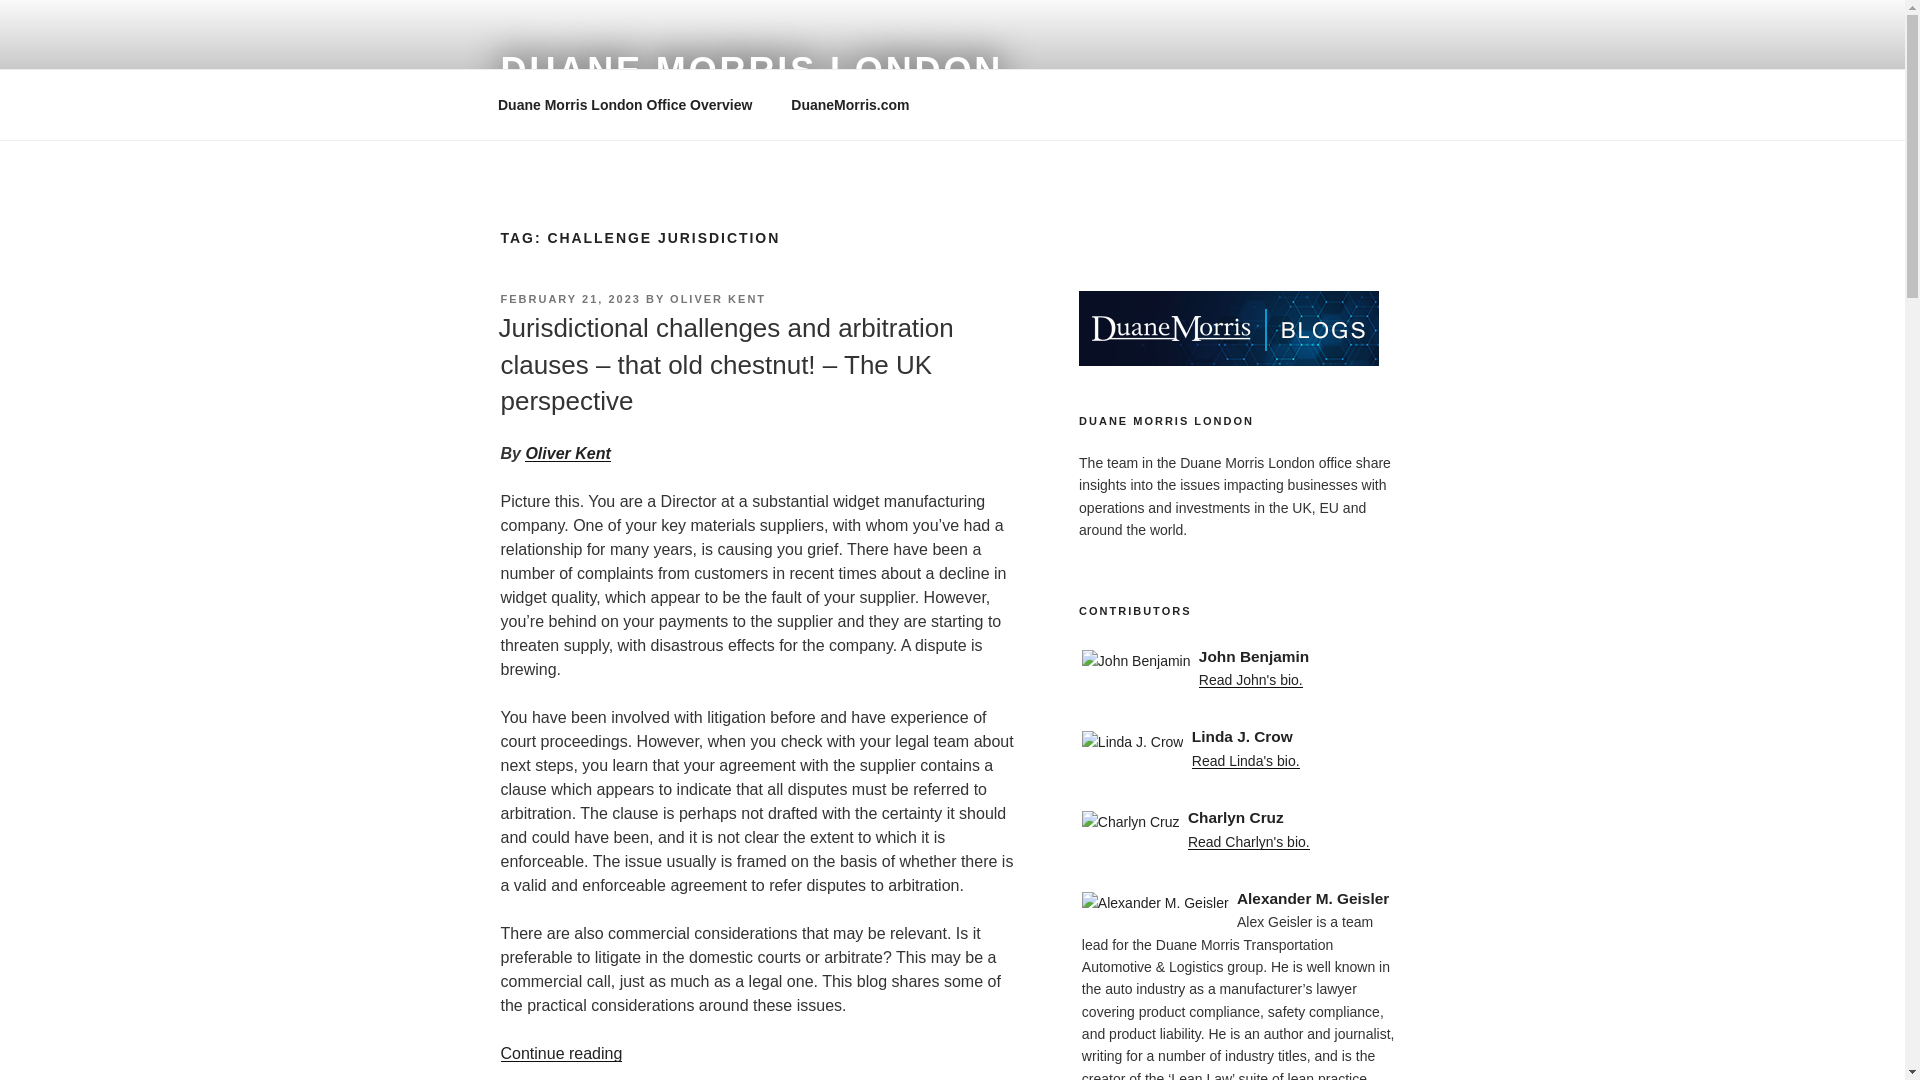 Image resolution: width=1920 pixels, height=1080 pixels. What do you see at coordinates (1242, 898) in the screenshot?
I see `Alexander M. Geisler` at bounding box center [1242, 898].